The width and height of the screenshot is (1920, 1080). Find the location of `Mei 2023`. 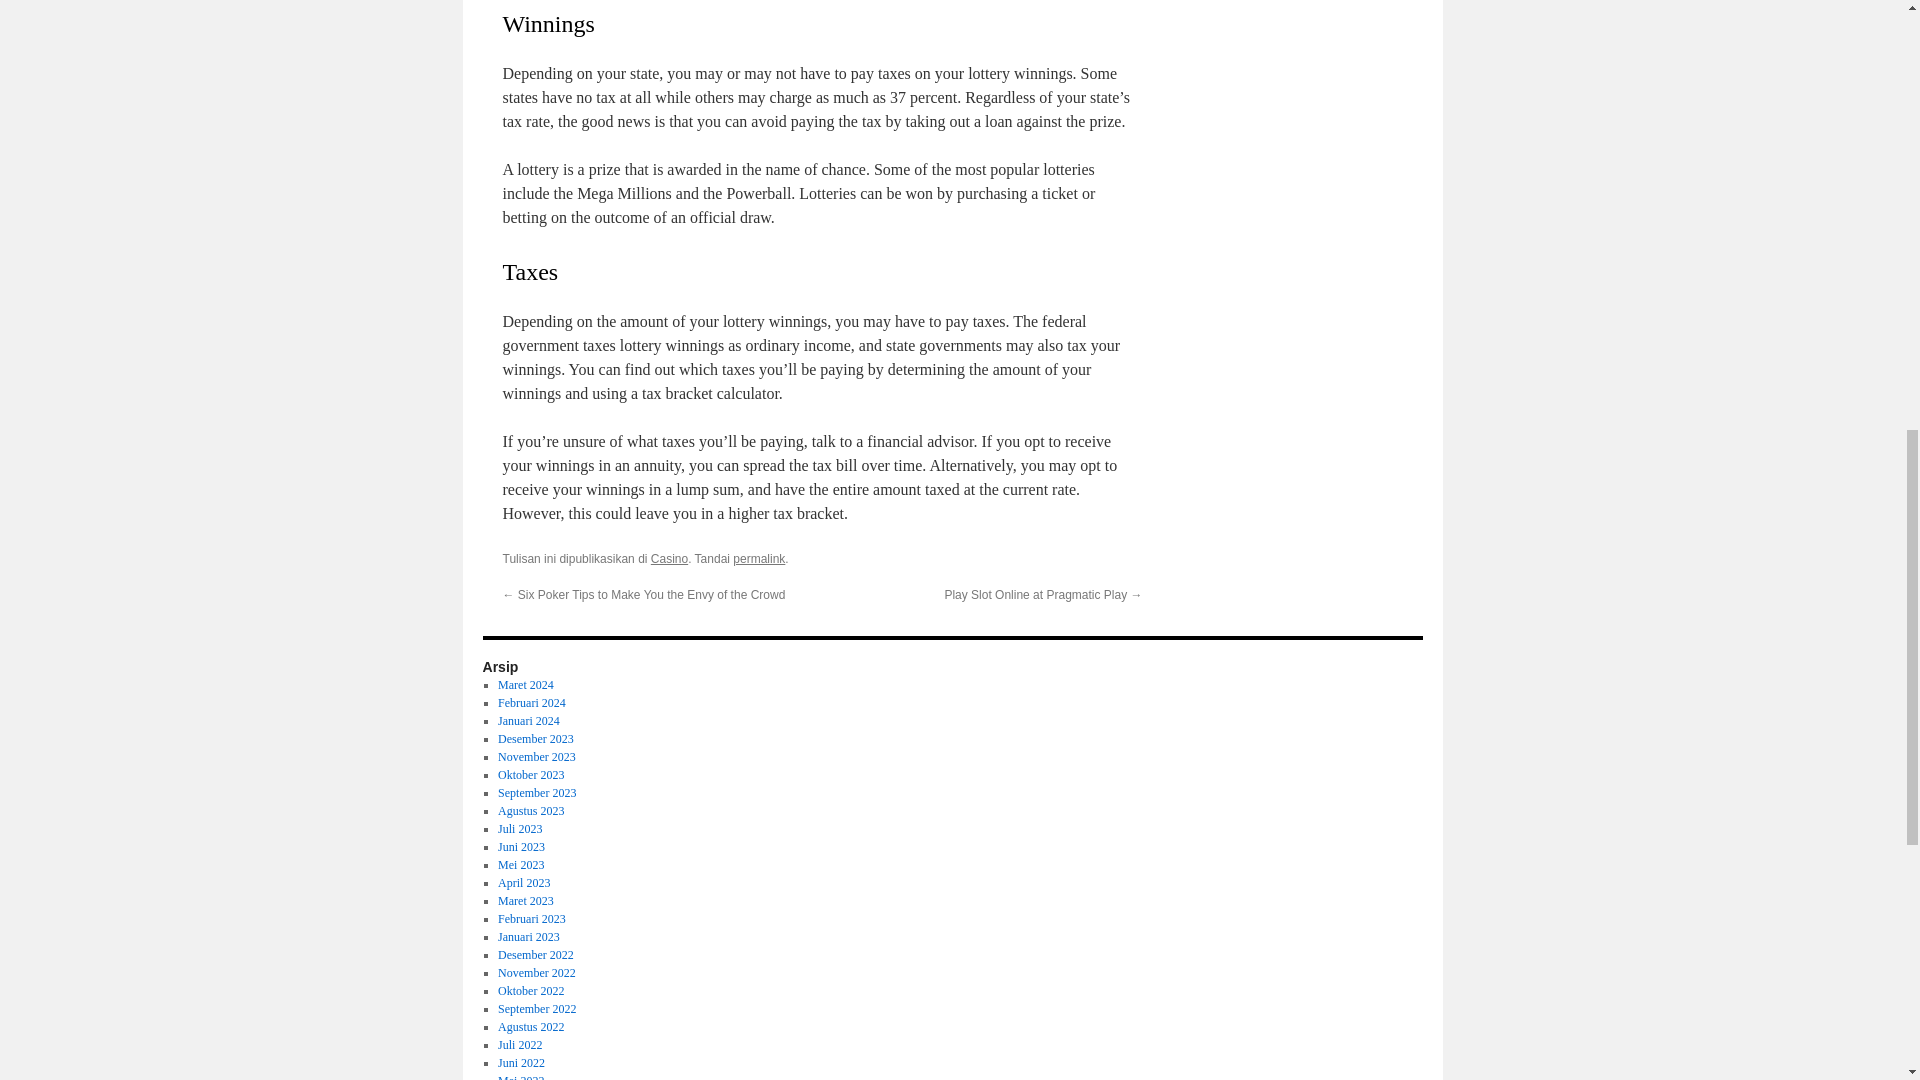

Mei 2023 is located at coordinates (520, 864).